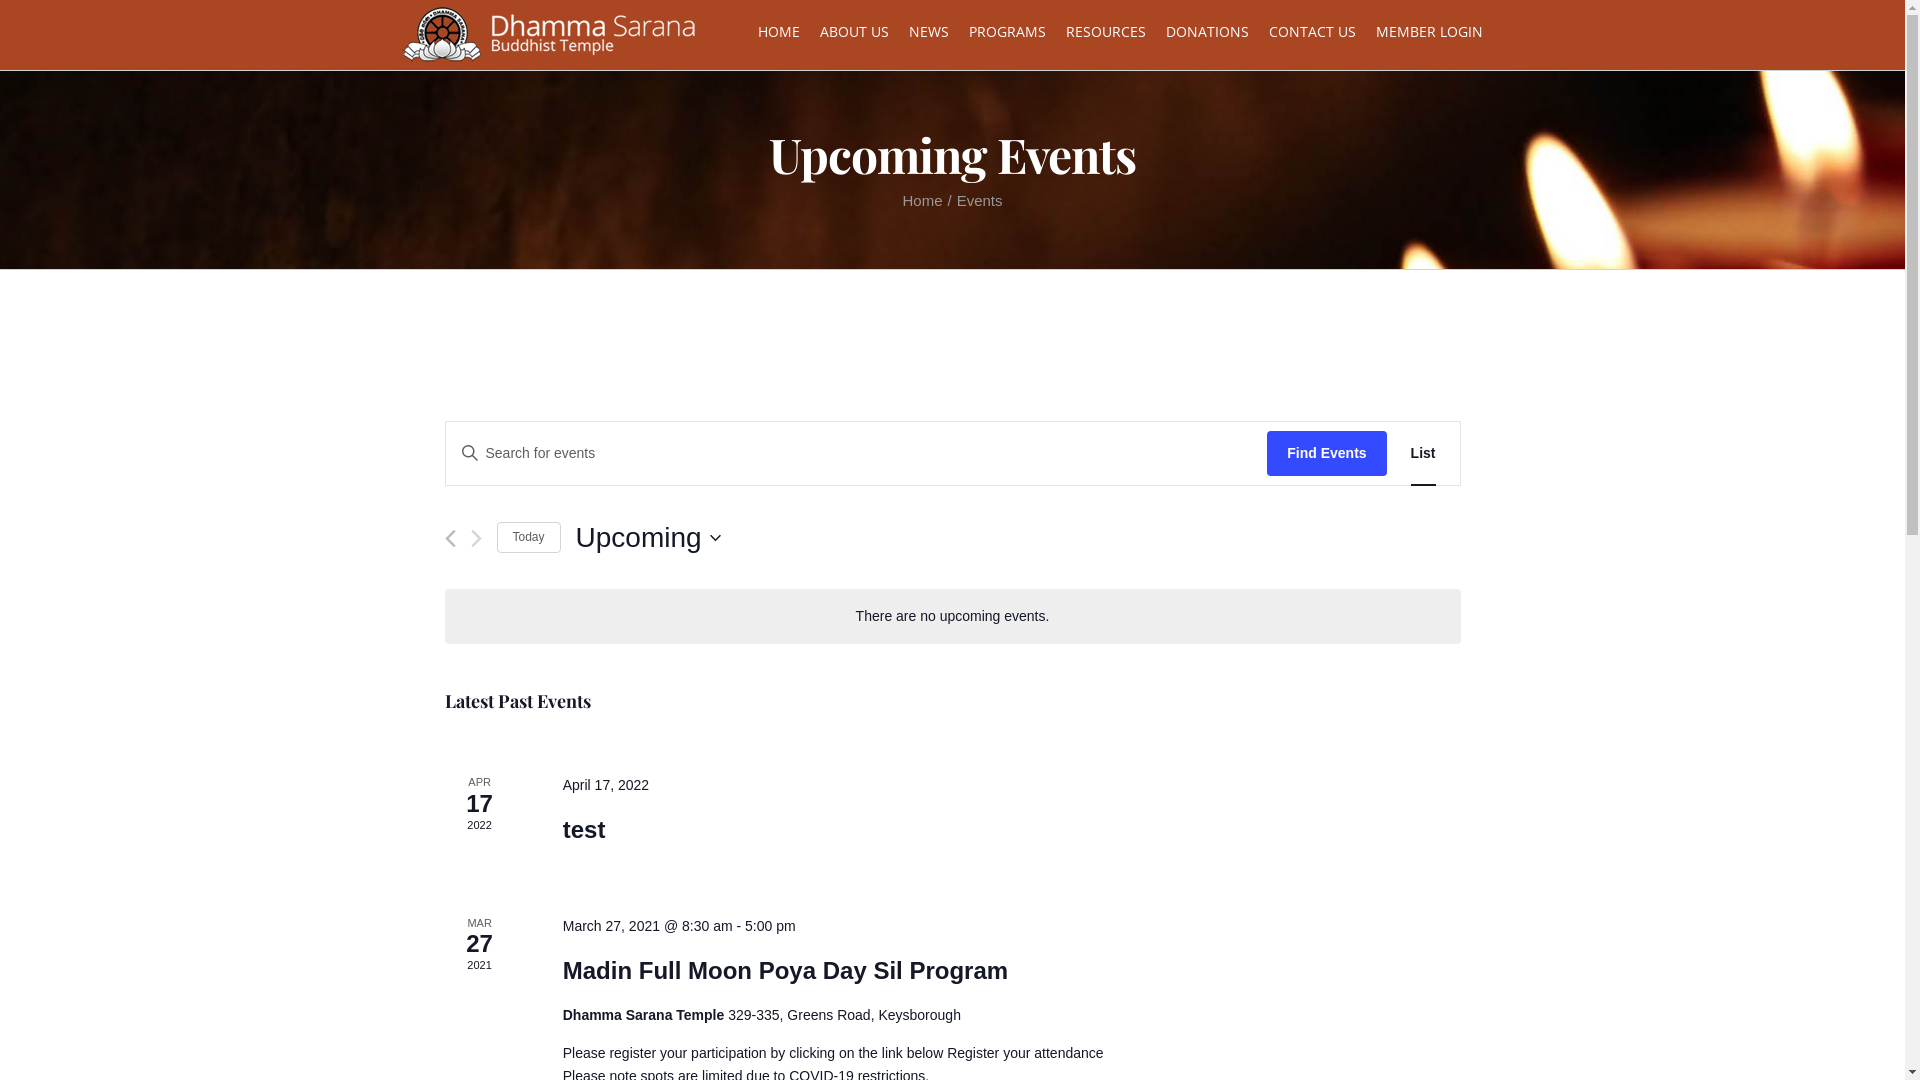 This screenshot has height=1080, width=1920. I want to click on MEMBER LOGIN, so click(1430, 30).